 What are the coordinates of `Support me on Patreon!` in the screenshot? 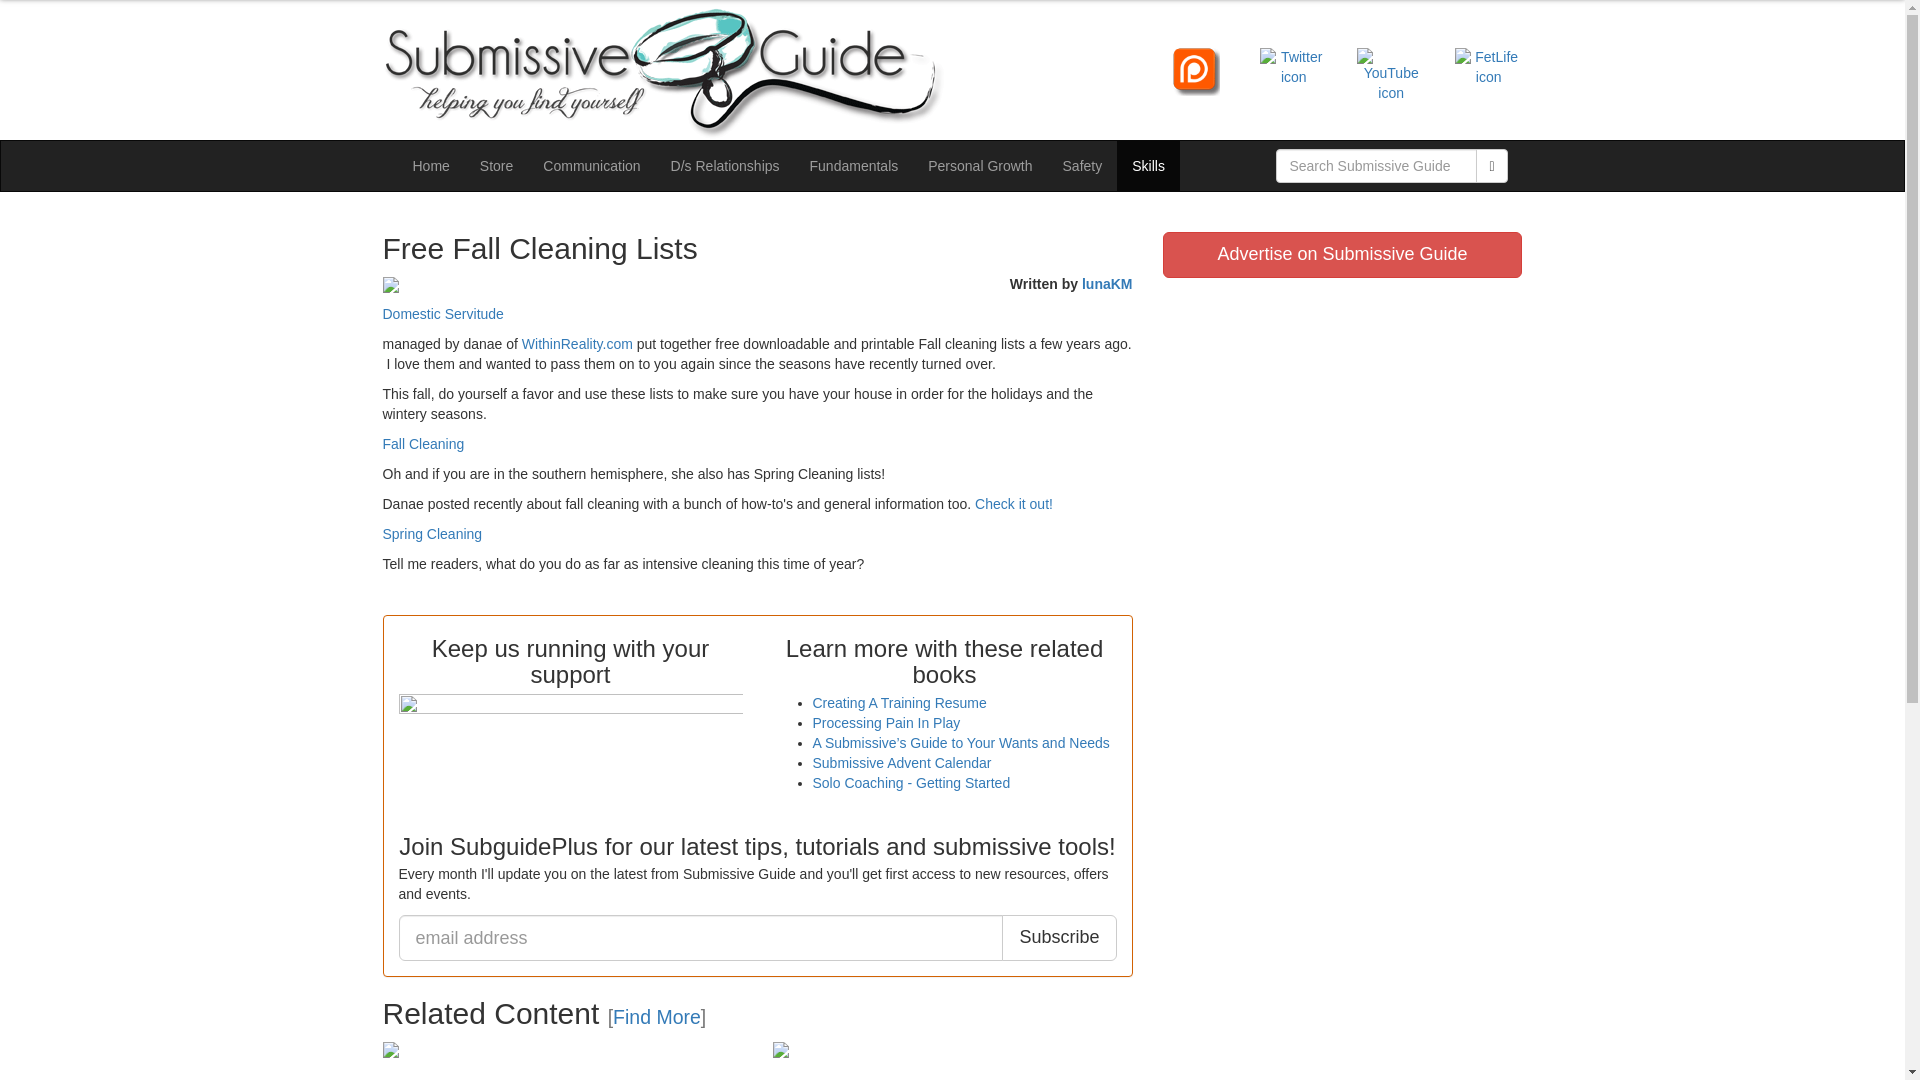 It's located at (1196, 70).